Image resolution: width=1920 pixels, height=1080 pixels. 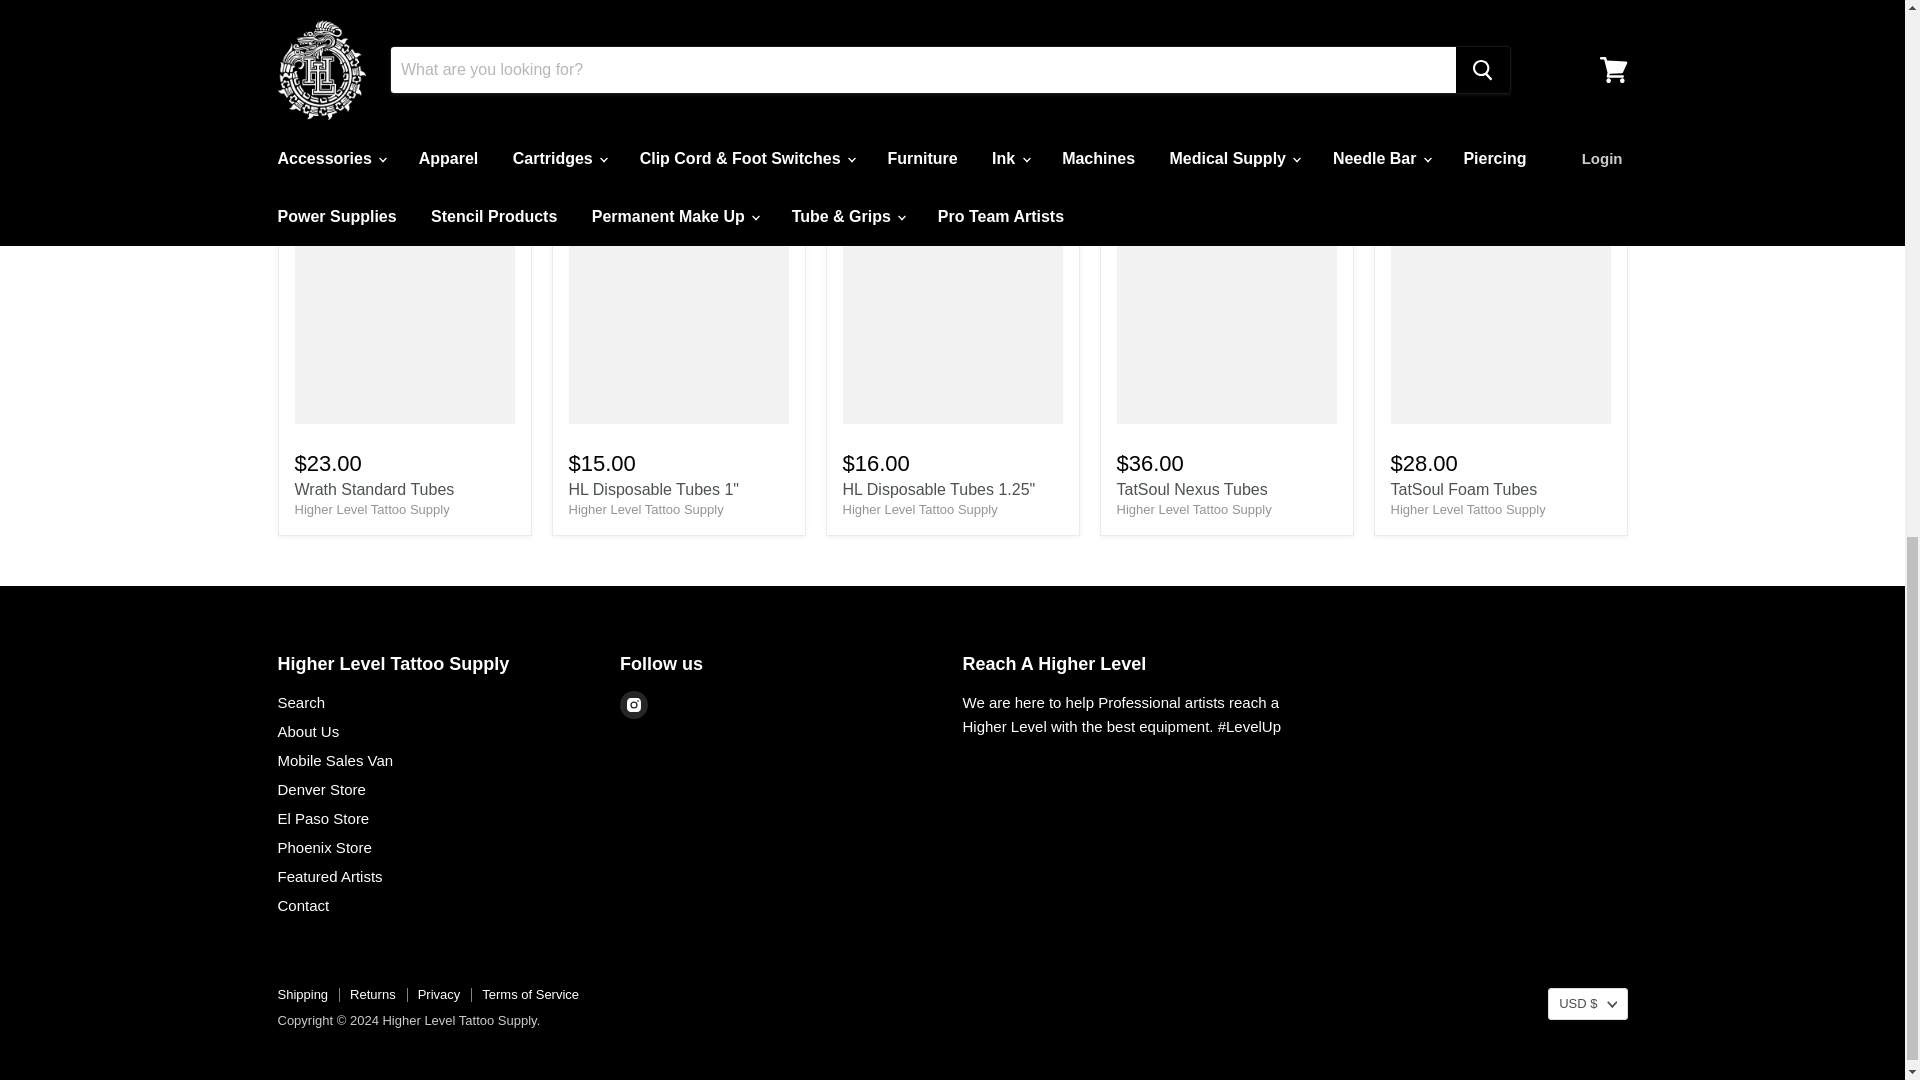 What do you see at coordinates (919, 510) in the screenshot?
I see `Higher Level Tattoo Supply` at bounding box center [919, 510].